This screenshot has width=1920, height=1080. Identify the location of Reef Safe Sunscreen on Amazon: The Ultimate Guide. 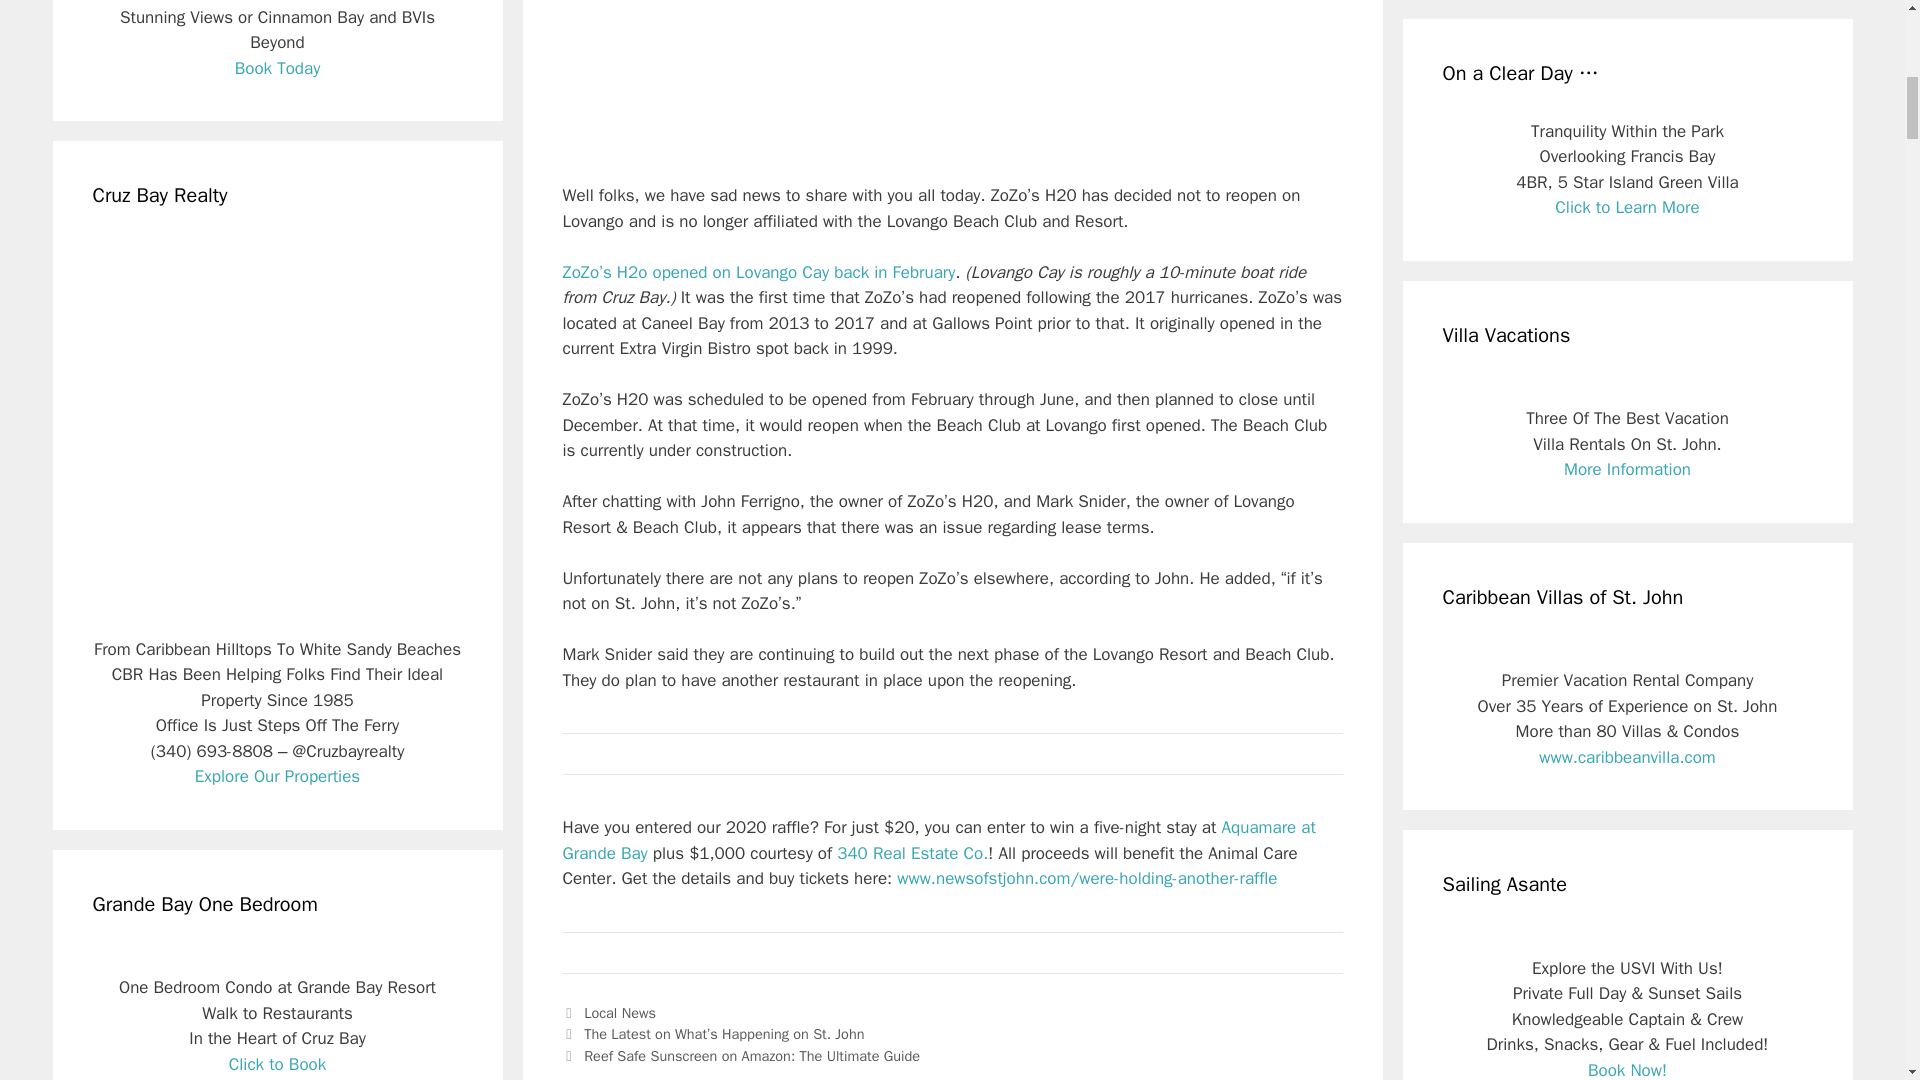
(751, 1055).